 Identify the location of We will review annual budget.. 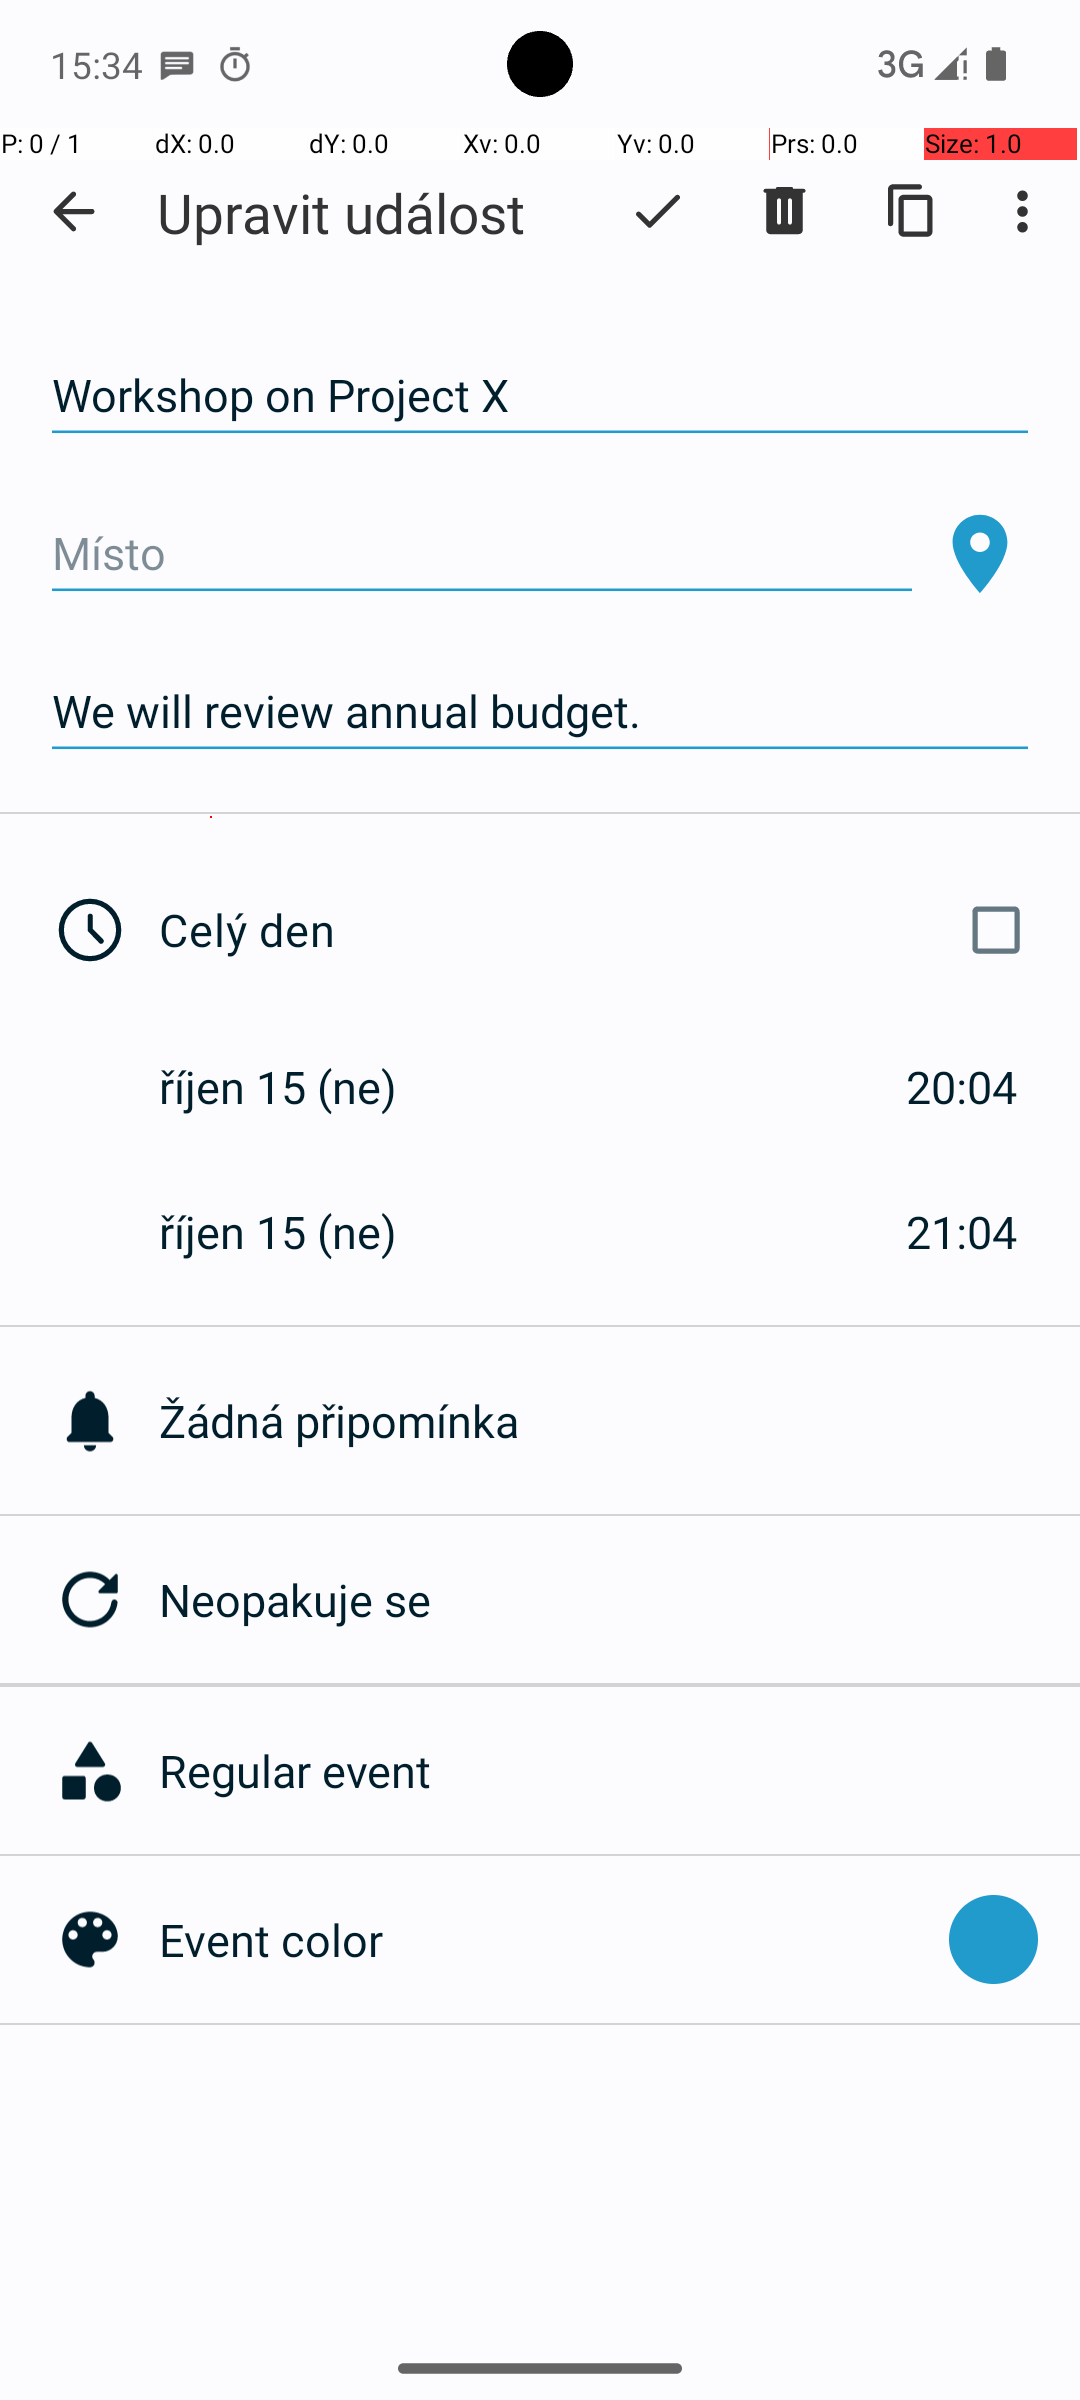
(540, 712).